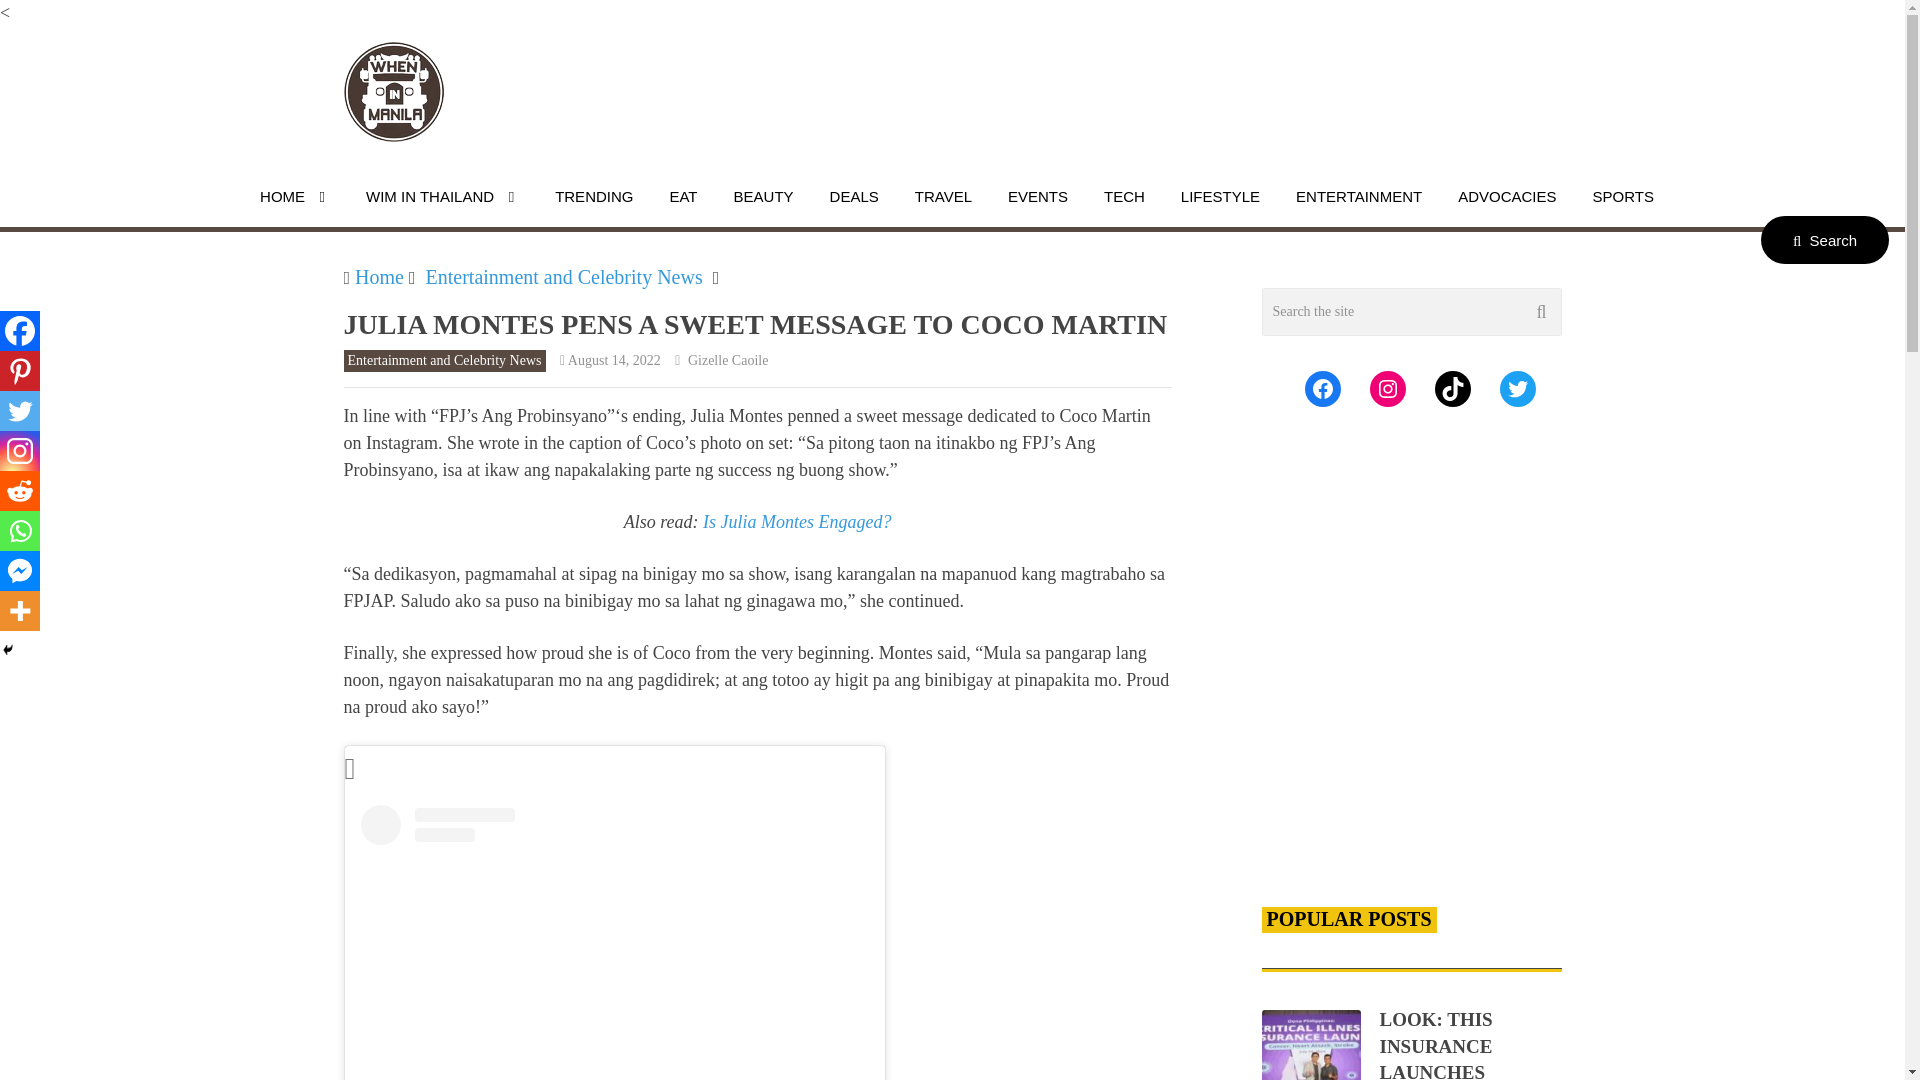  Describe the element at coordinates (1358, 196) in the screenshot. I see `ENTERTAINMENT` at that location.